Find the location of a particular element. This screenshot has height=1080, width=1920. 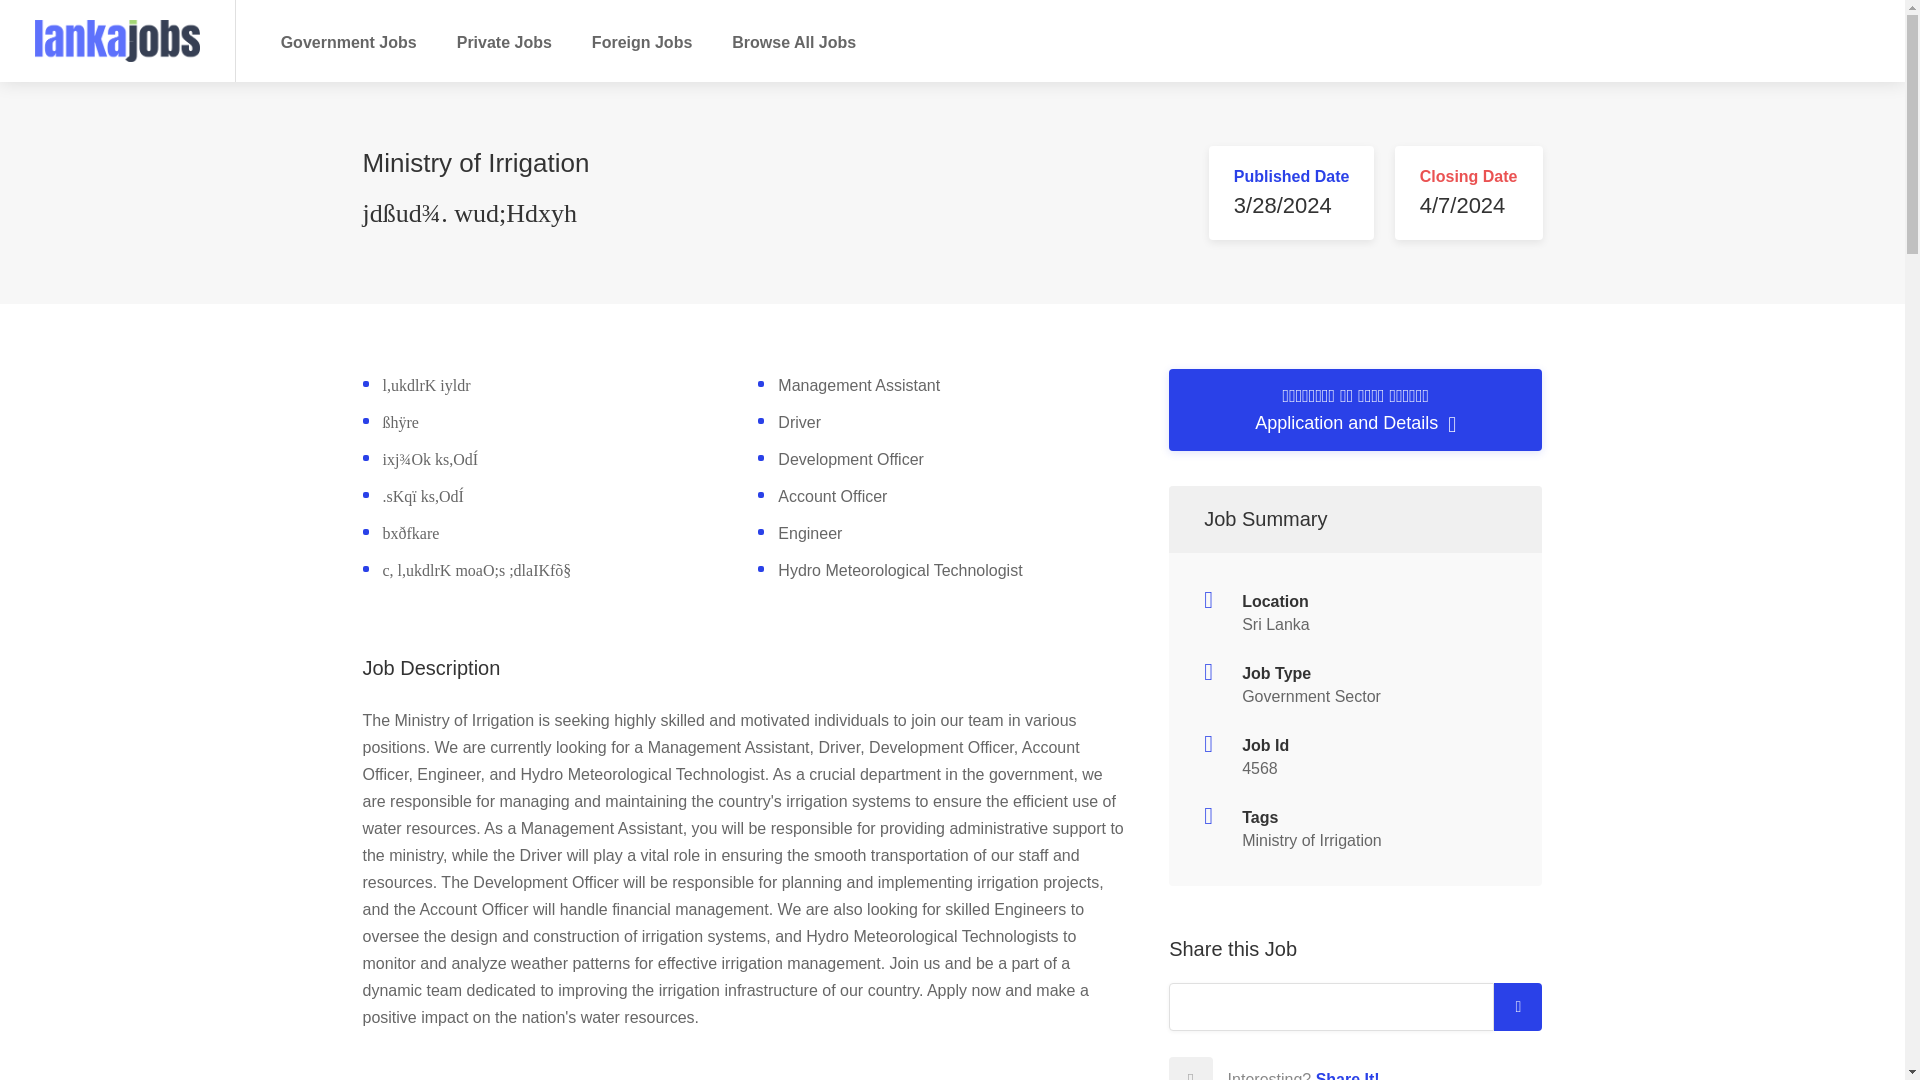

Browse All Jobs is located at coordinates (794, 42).